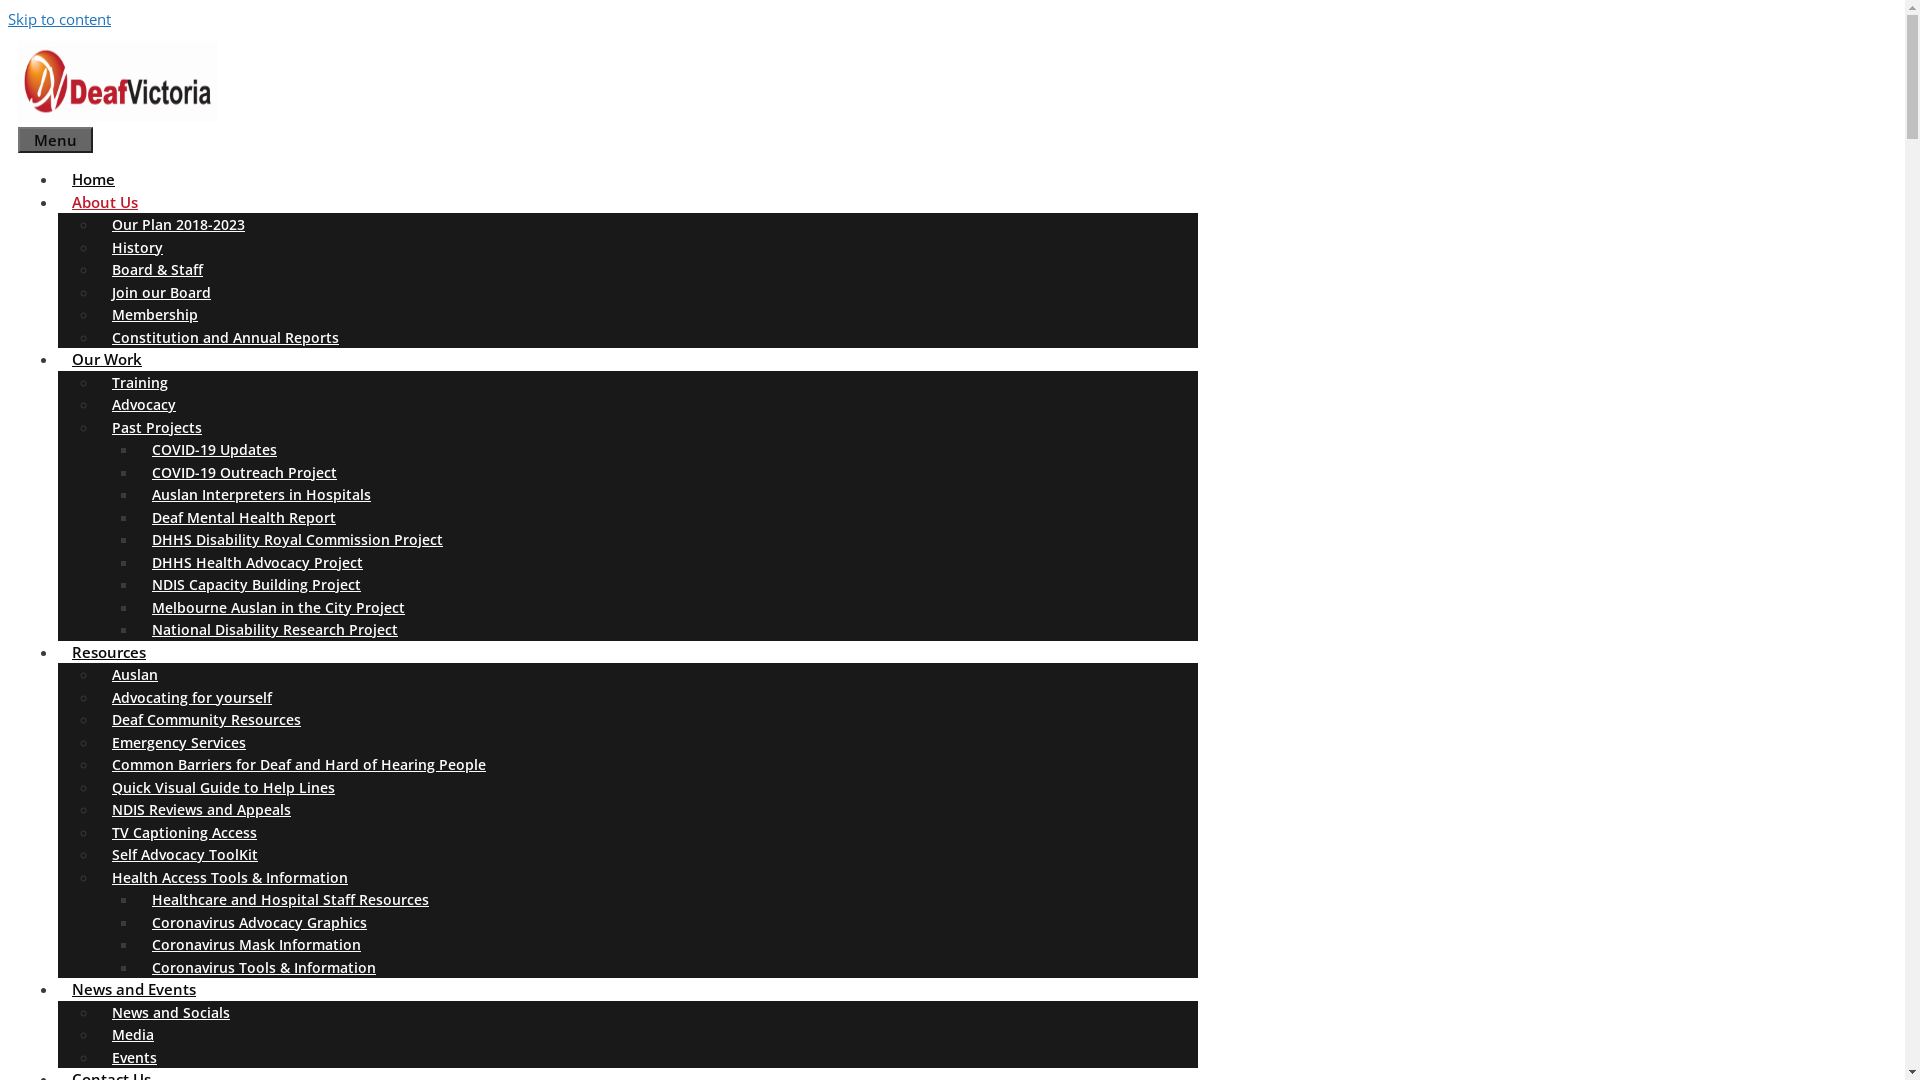  I want to click on Events, so click(134, 1058).